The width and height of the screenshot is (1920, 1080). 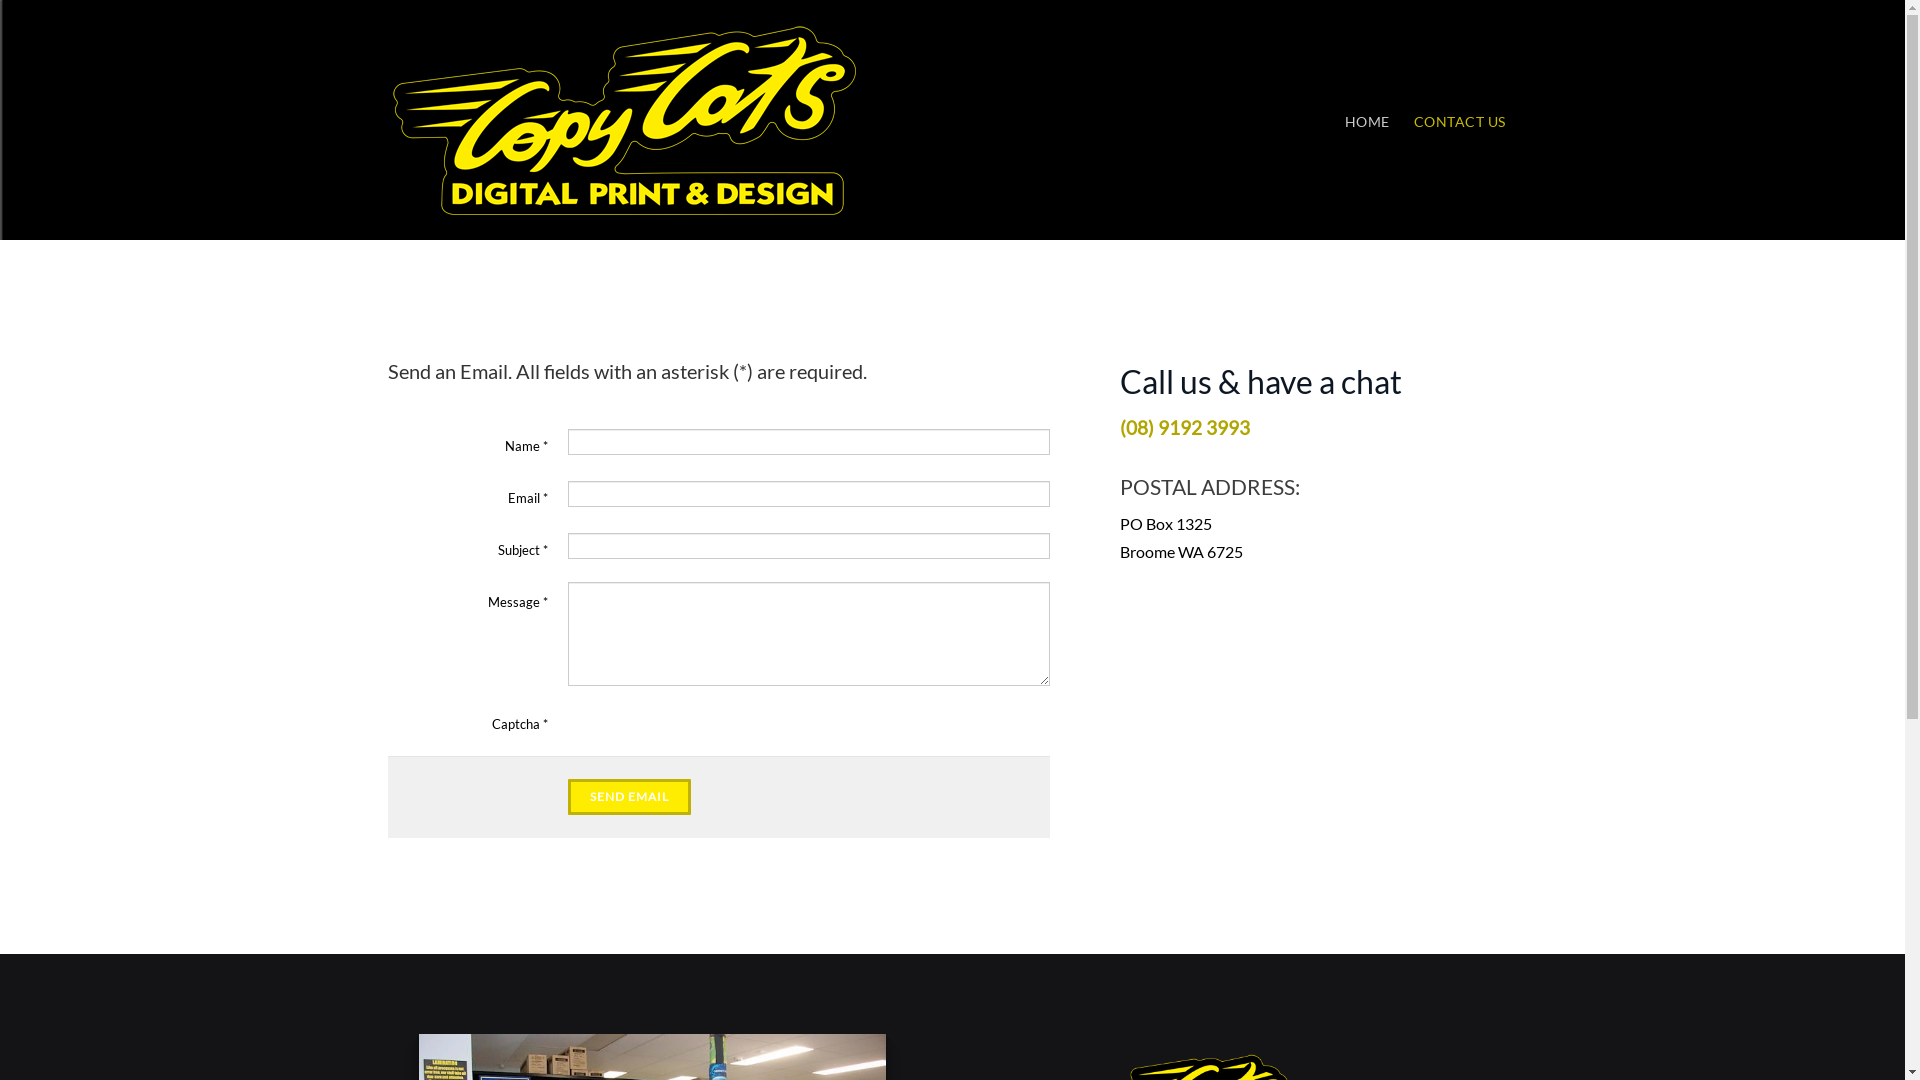 What do you see at coordinates (630, 797) in the screenshot?
I see `SEND EMAIL` at bounding box center [630, 797].